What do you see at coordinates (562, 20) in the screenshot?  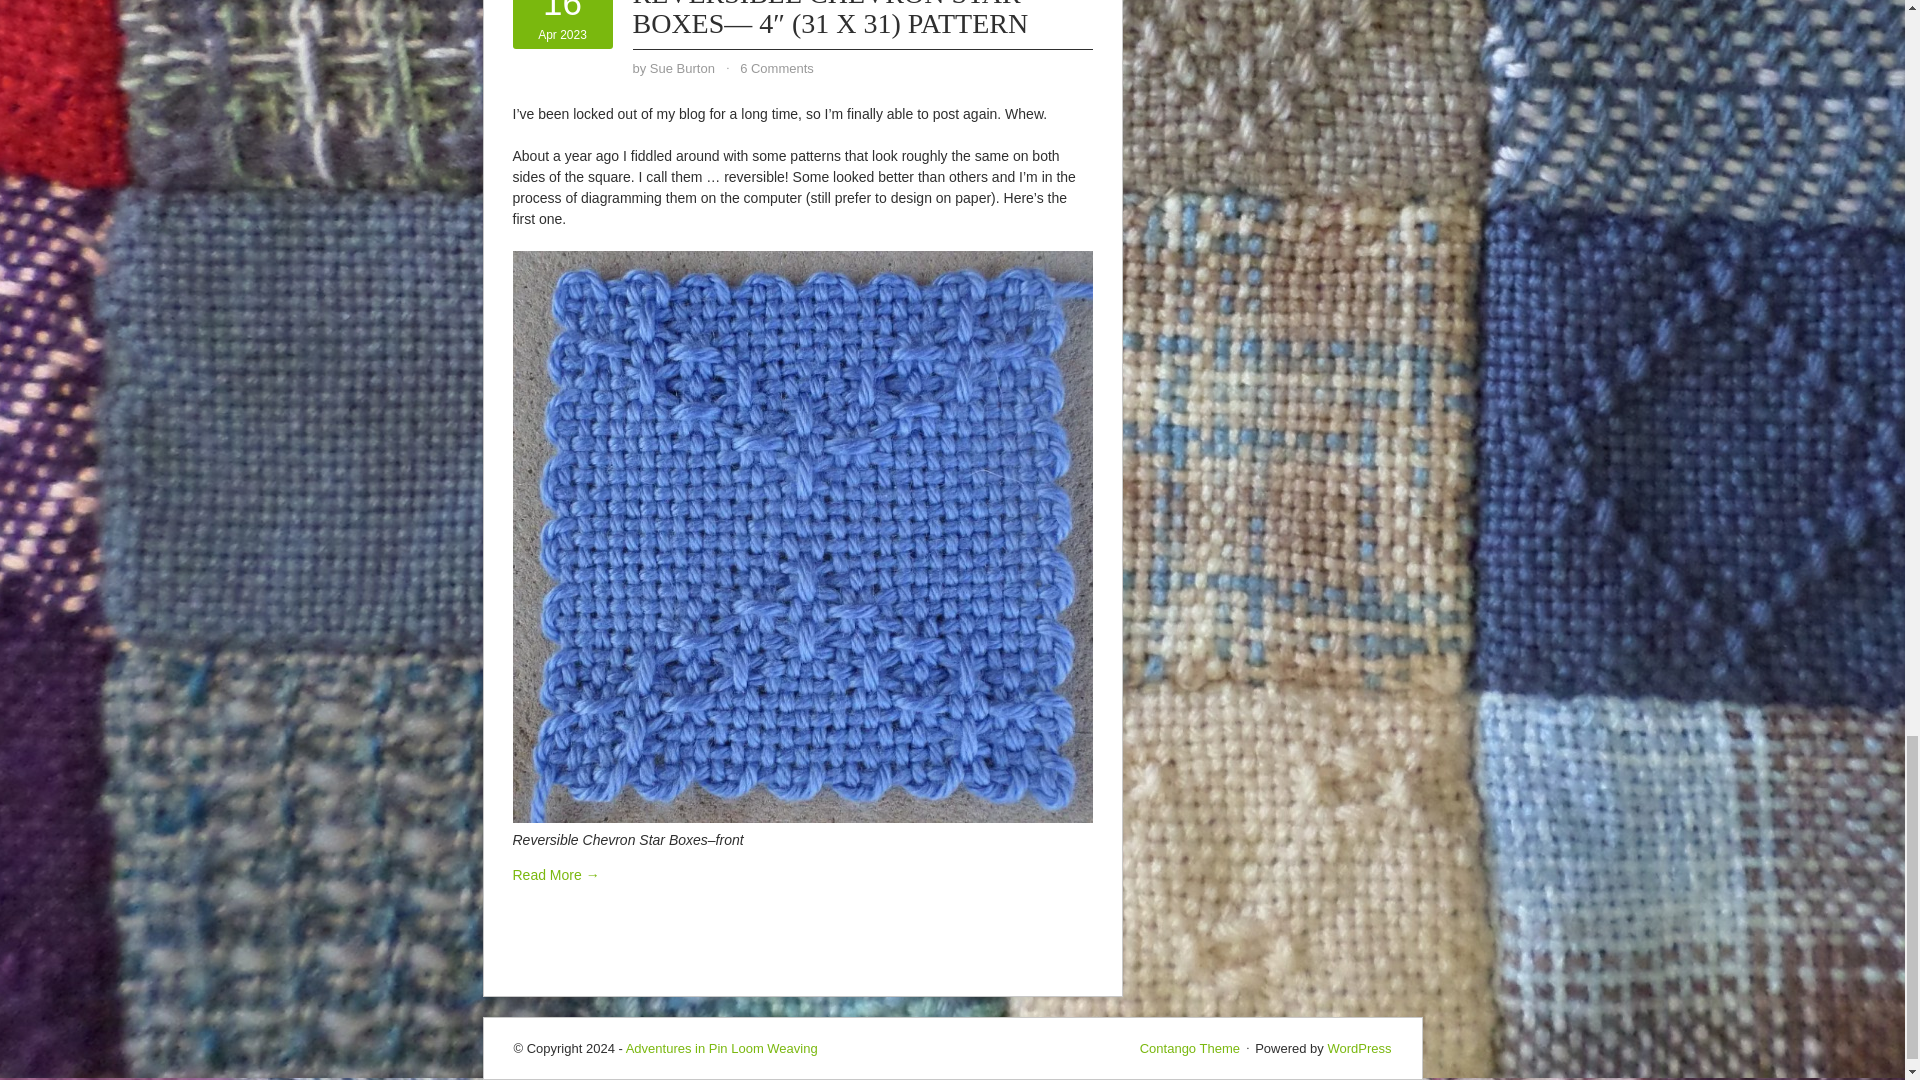 I see `Contango Theme` at bounding box center [562, 20].